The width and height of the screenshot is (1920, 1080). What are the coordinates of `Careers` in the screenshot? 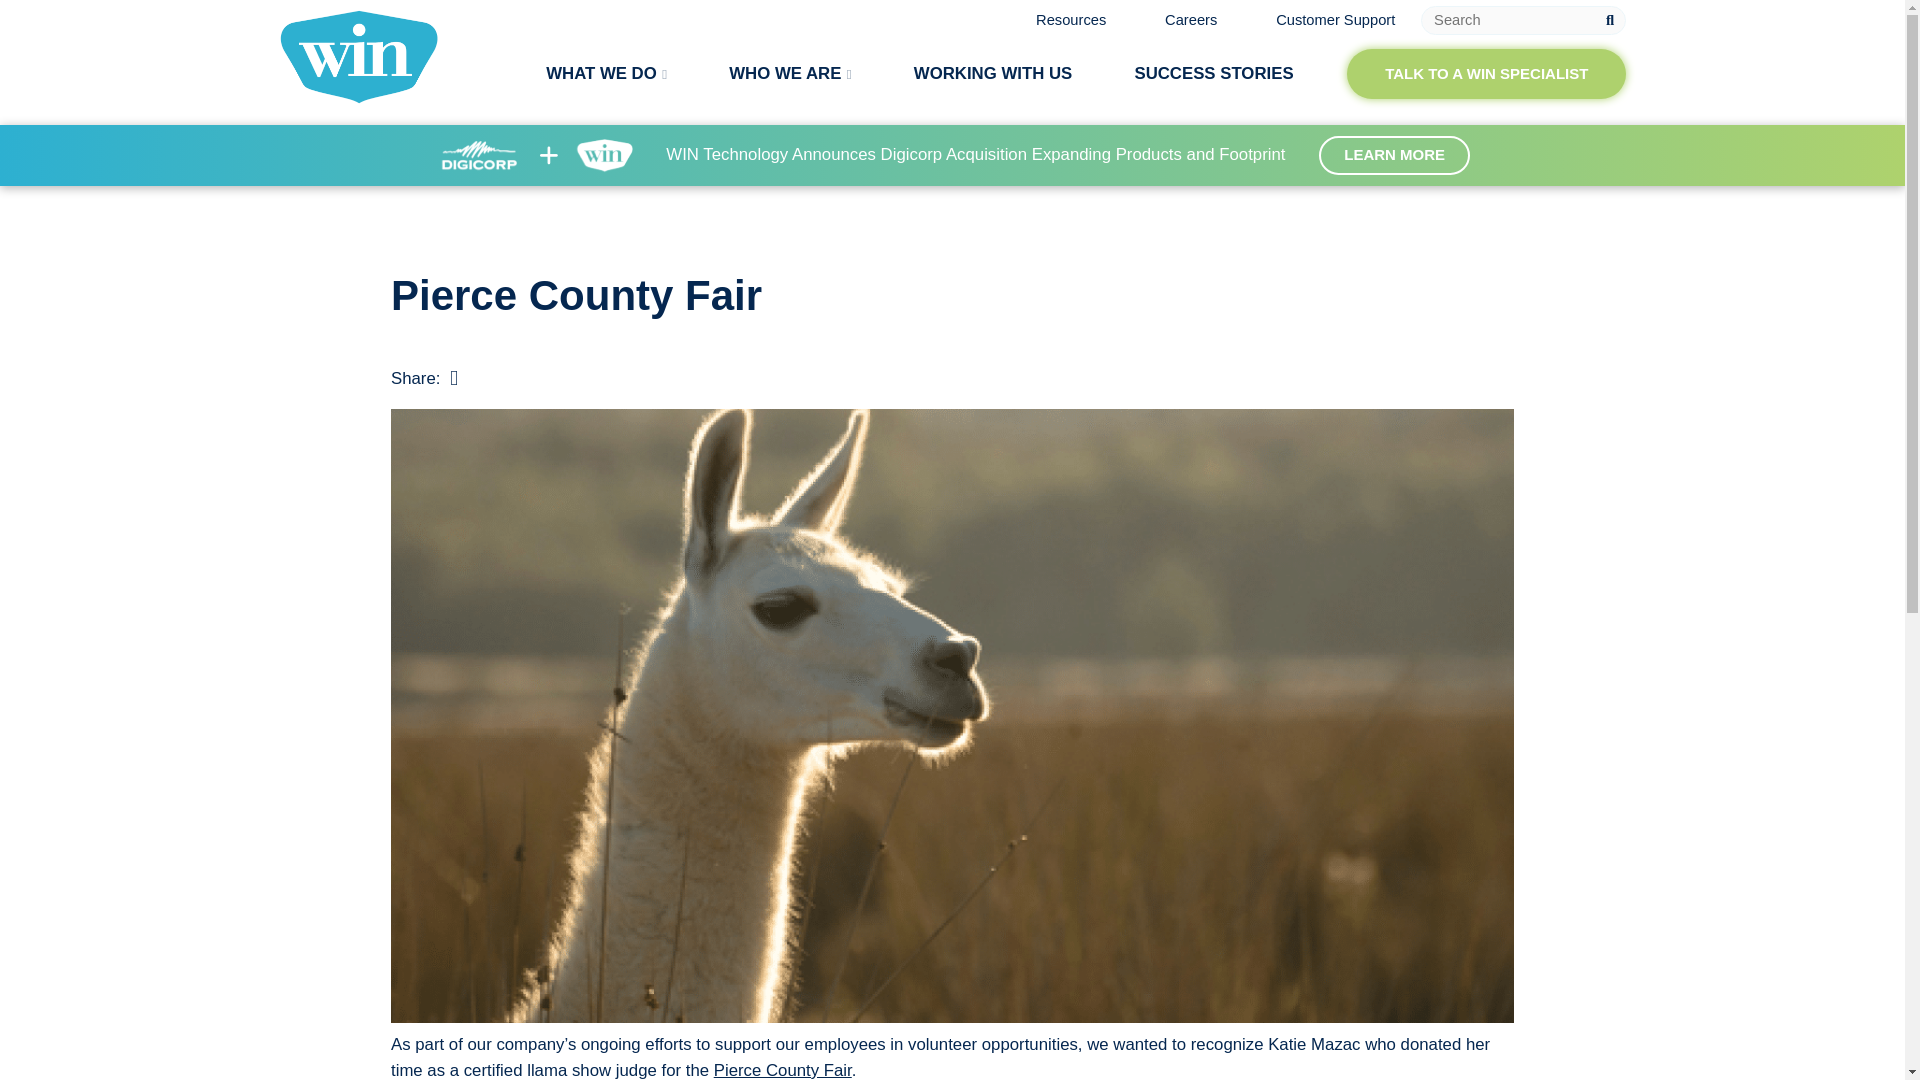 It's located at (1191, 20).